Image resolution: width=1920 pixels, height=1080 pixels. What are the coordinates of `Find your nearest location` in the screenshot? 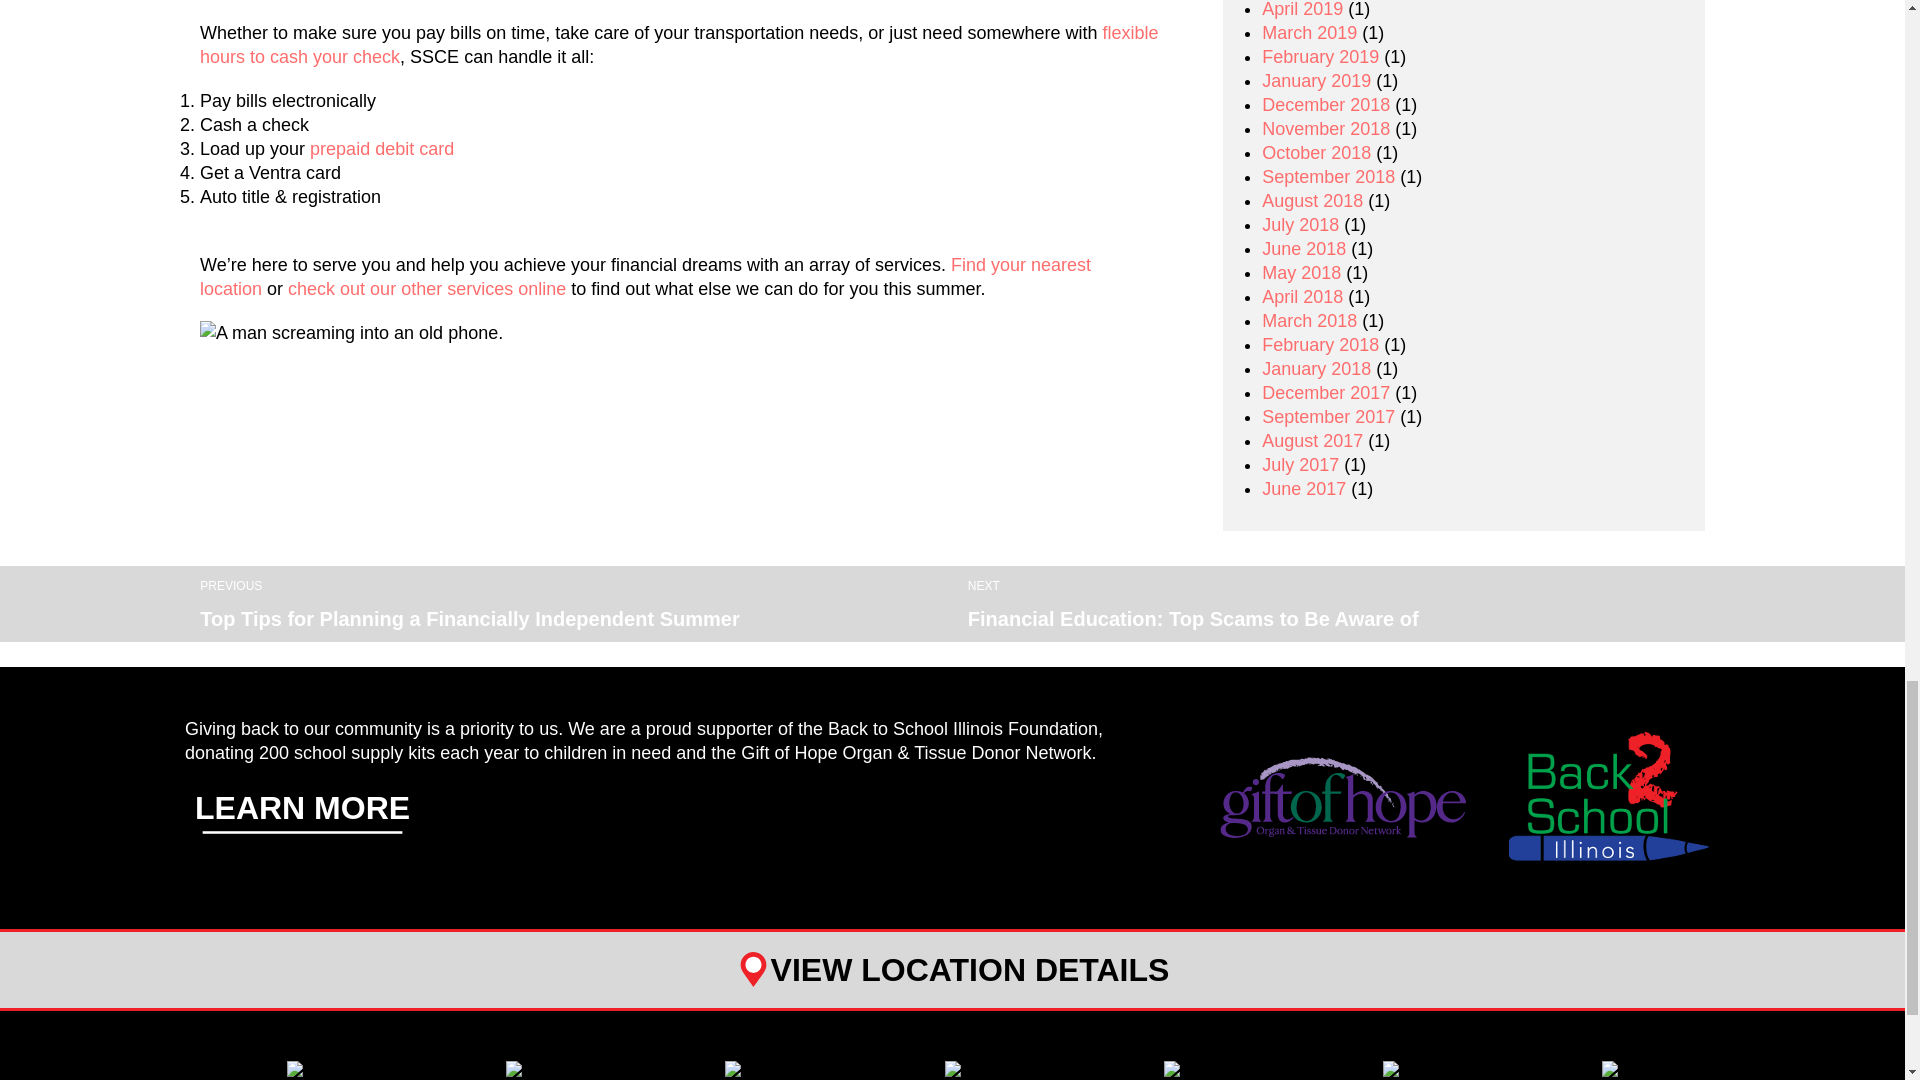 It's located at (644, 276).